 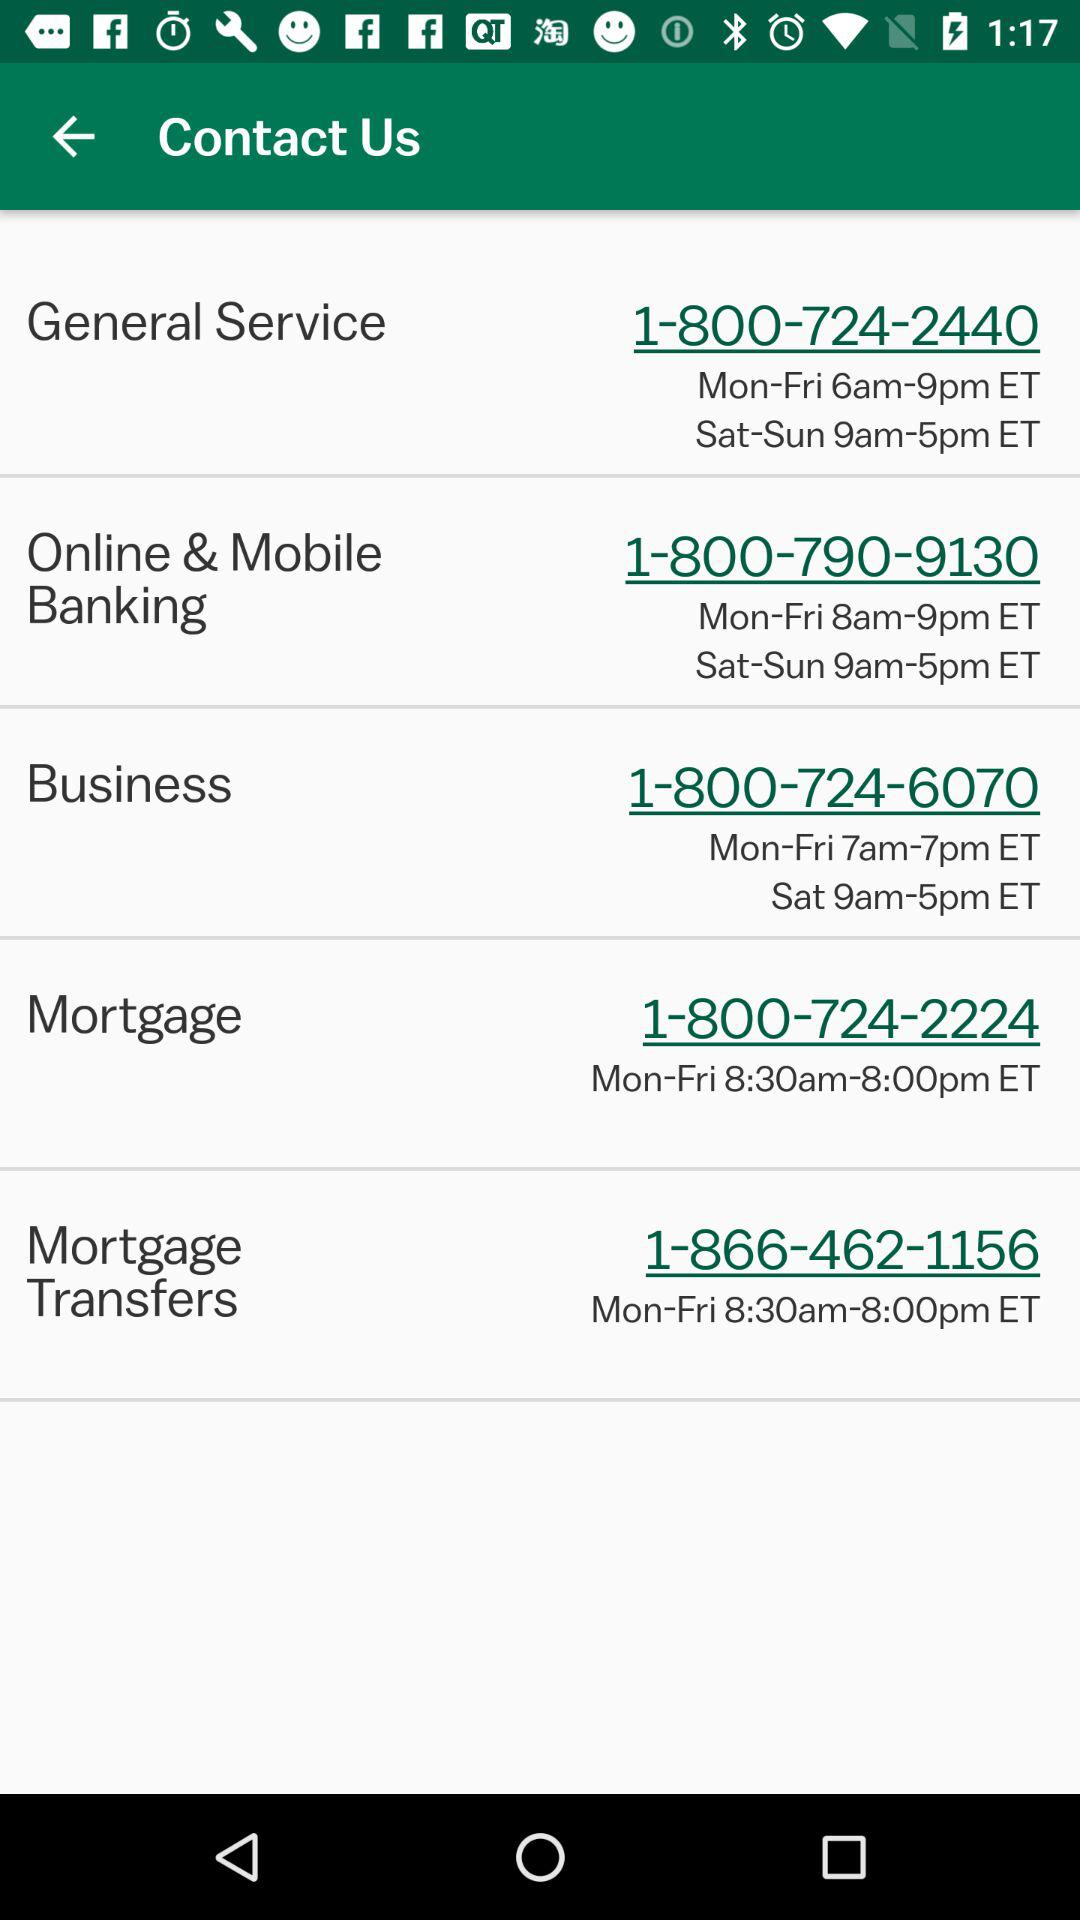 What do you see at coordinates (540, 476) in the screenshot?
I see `press the item above the online & mobile banking item` at bounding box center [540, 476].